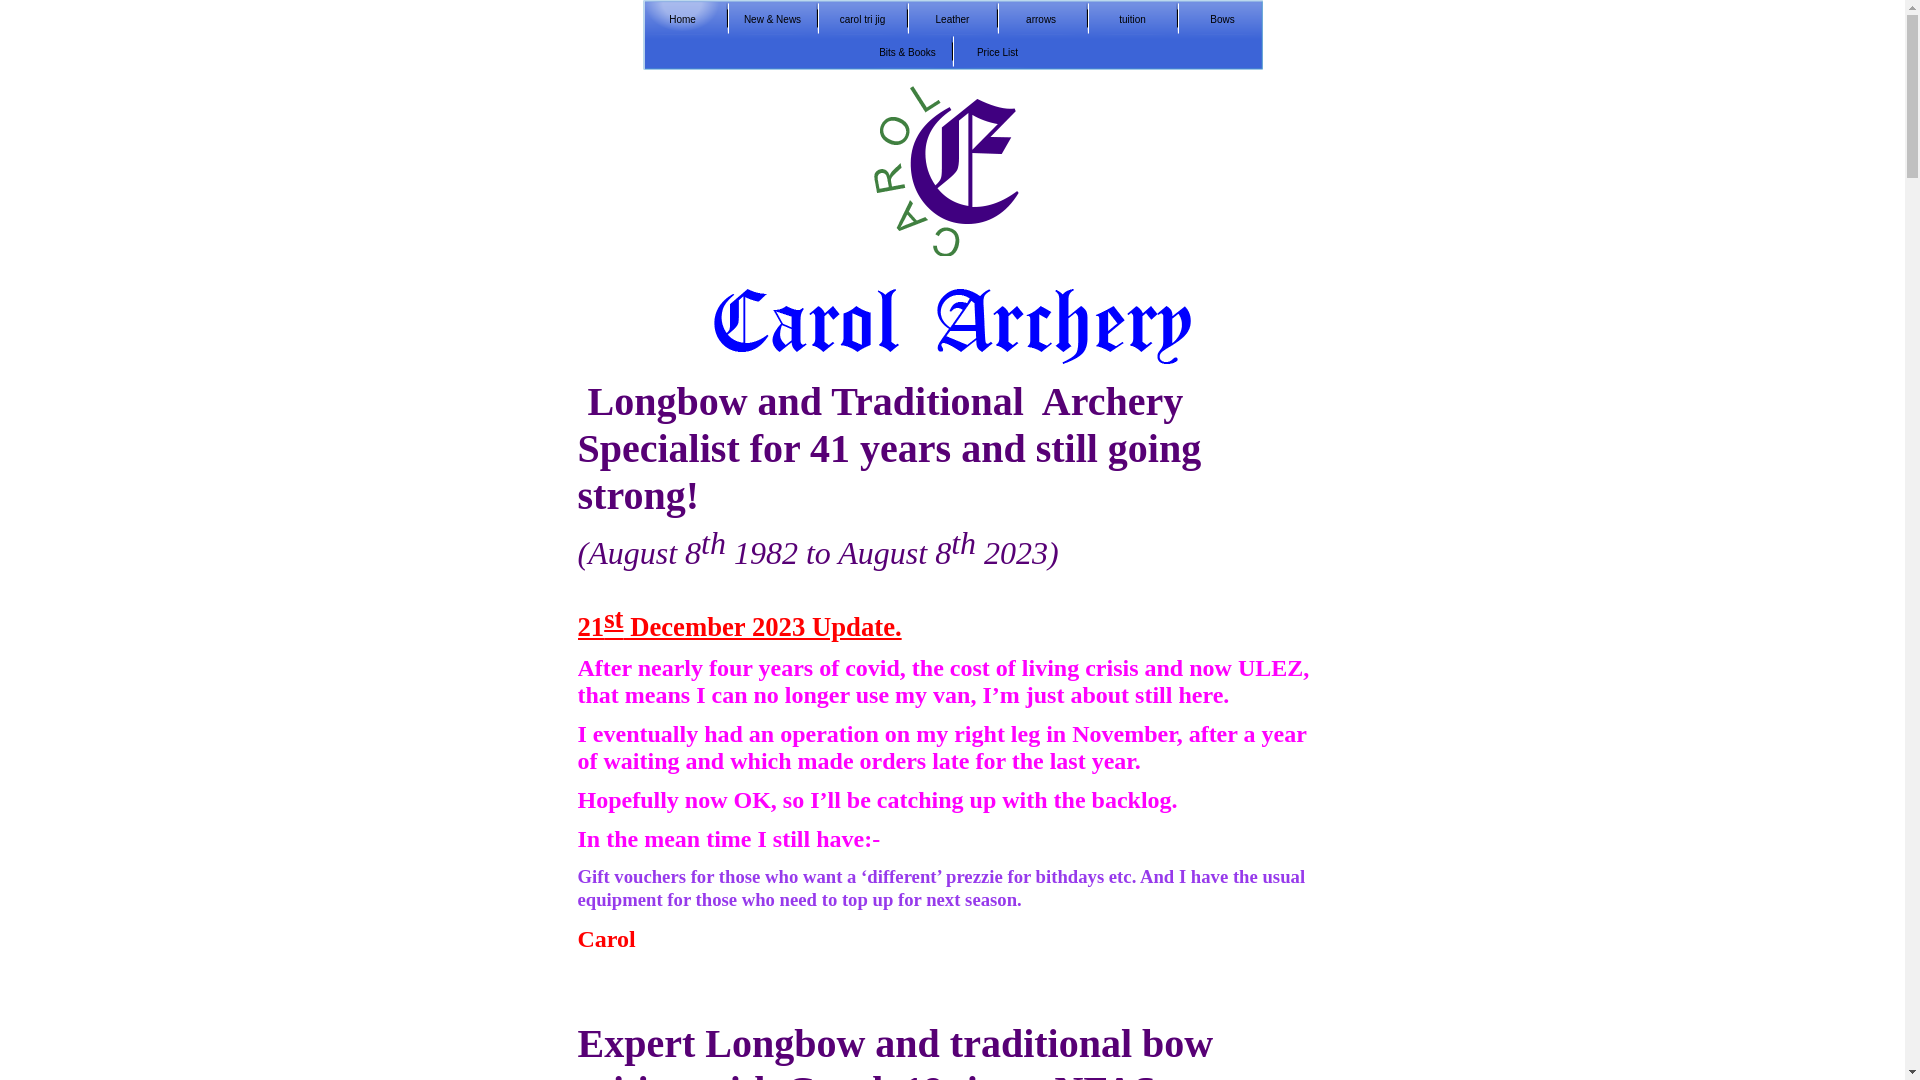 Image resolution: width=1920 pixels, height=1080 pixels. I want to click on Home, so click(681, 18).